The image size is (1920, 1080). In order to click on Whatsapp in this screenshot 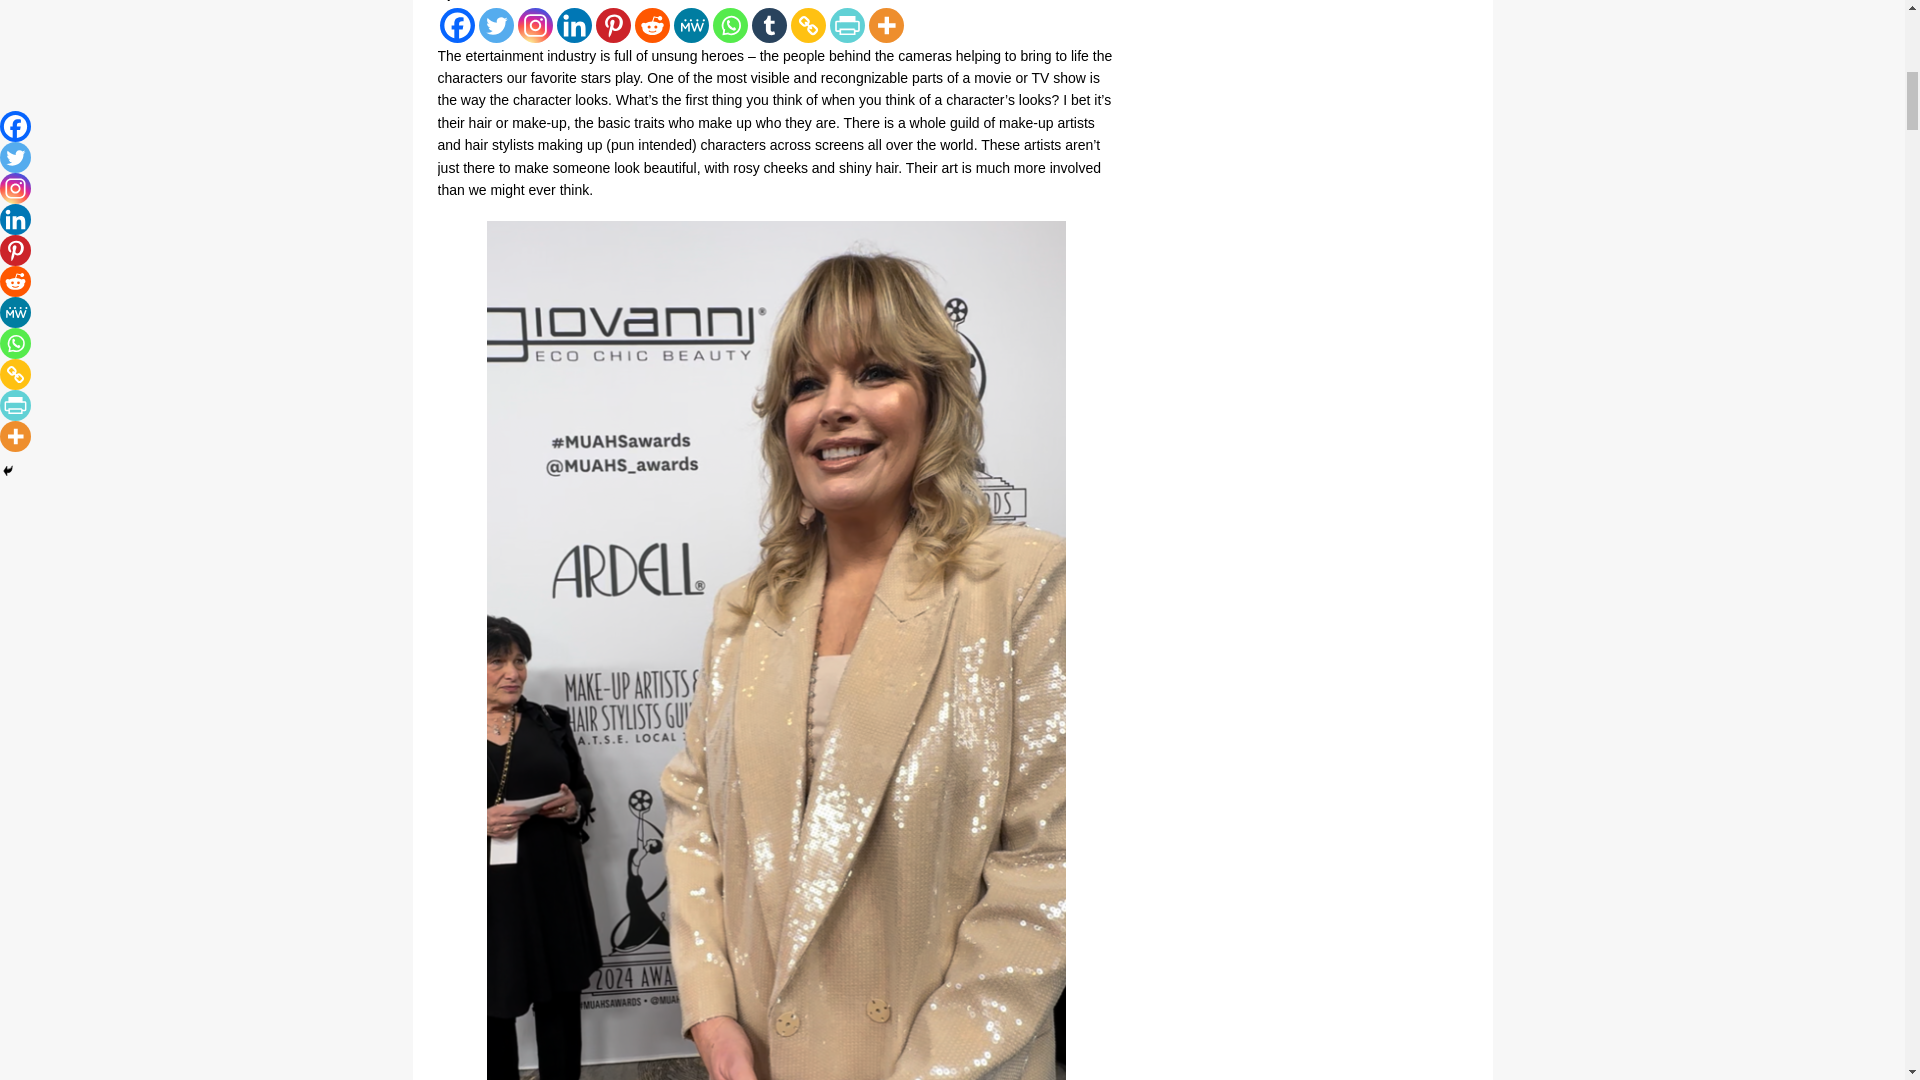, I will do `click(729, 25)`.